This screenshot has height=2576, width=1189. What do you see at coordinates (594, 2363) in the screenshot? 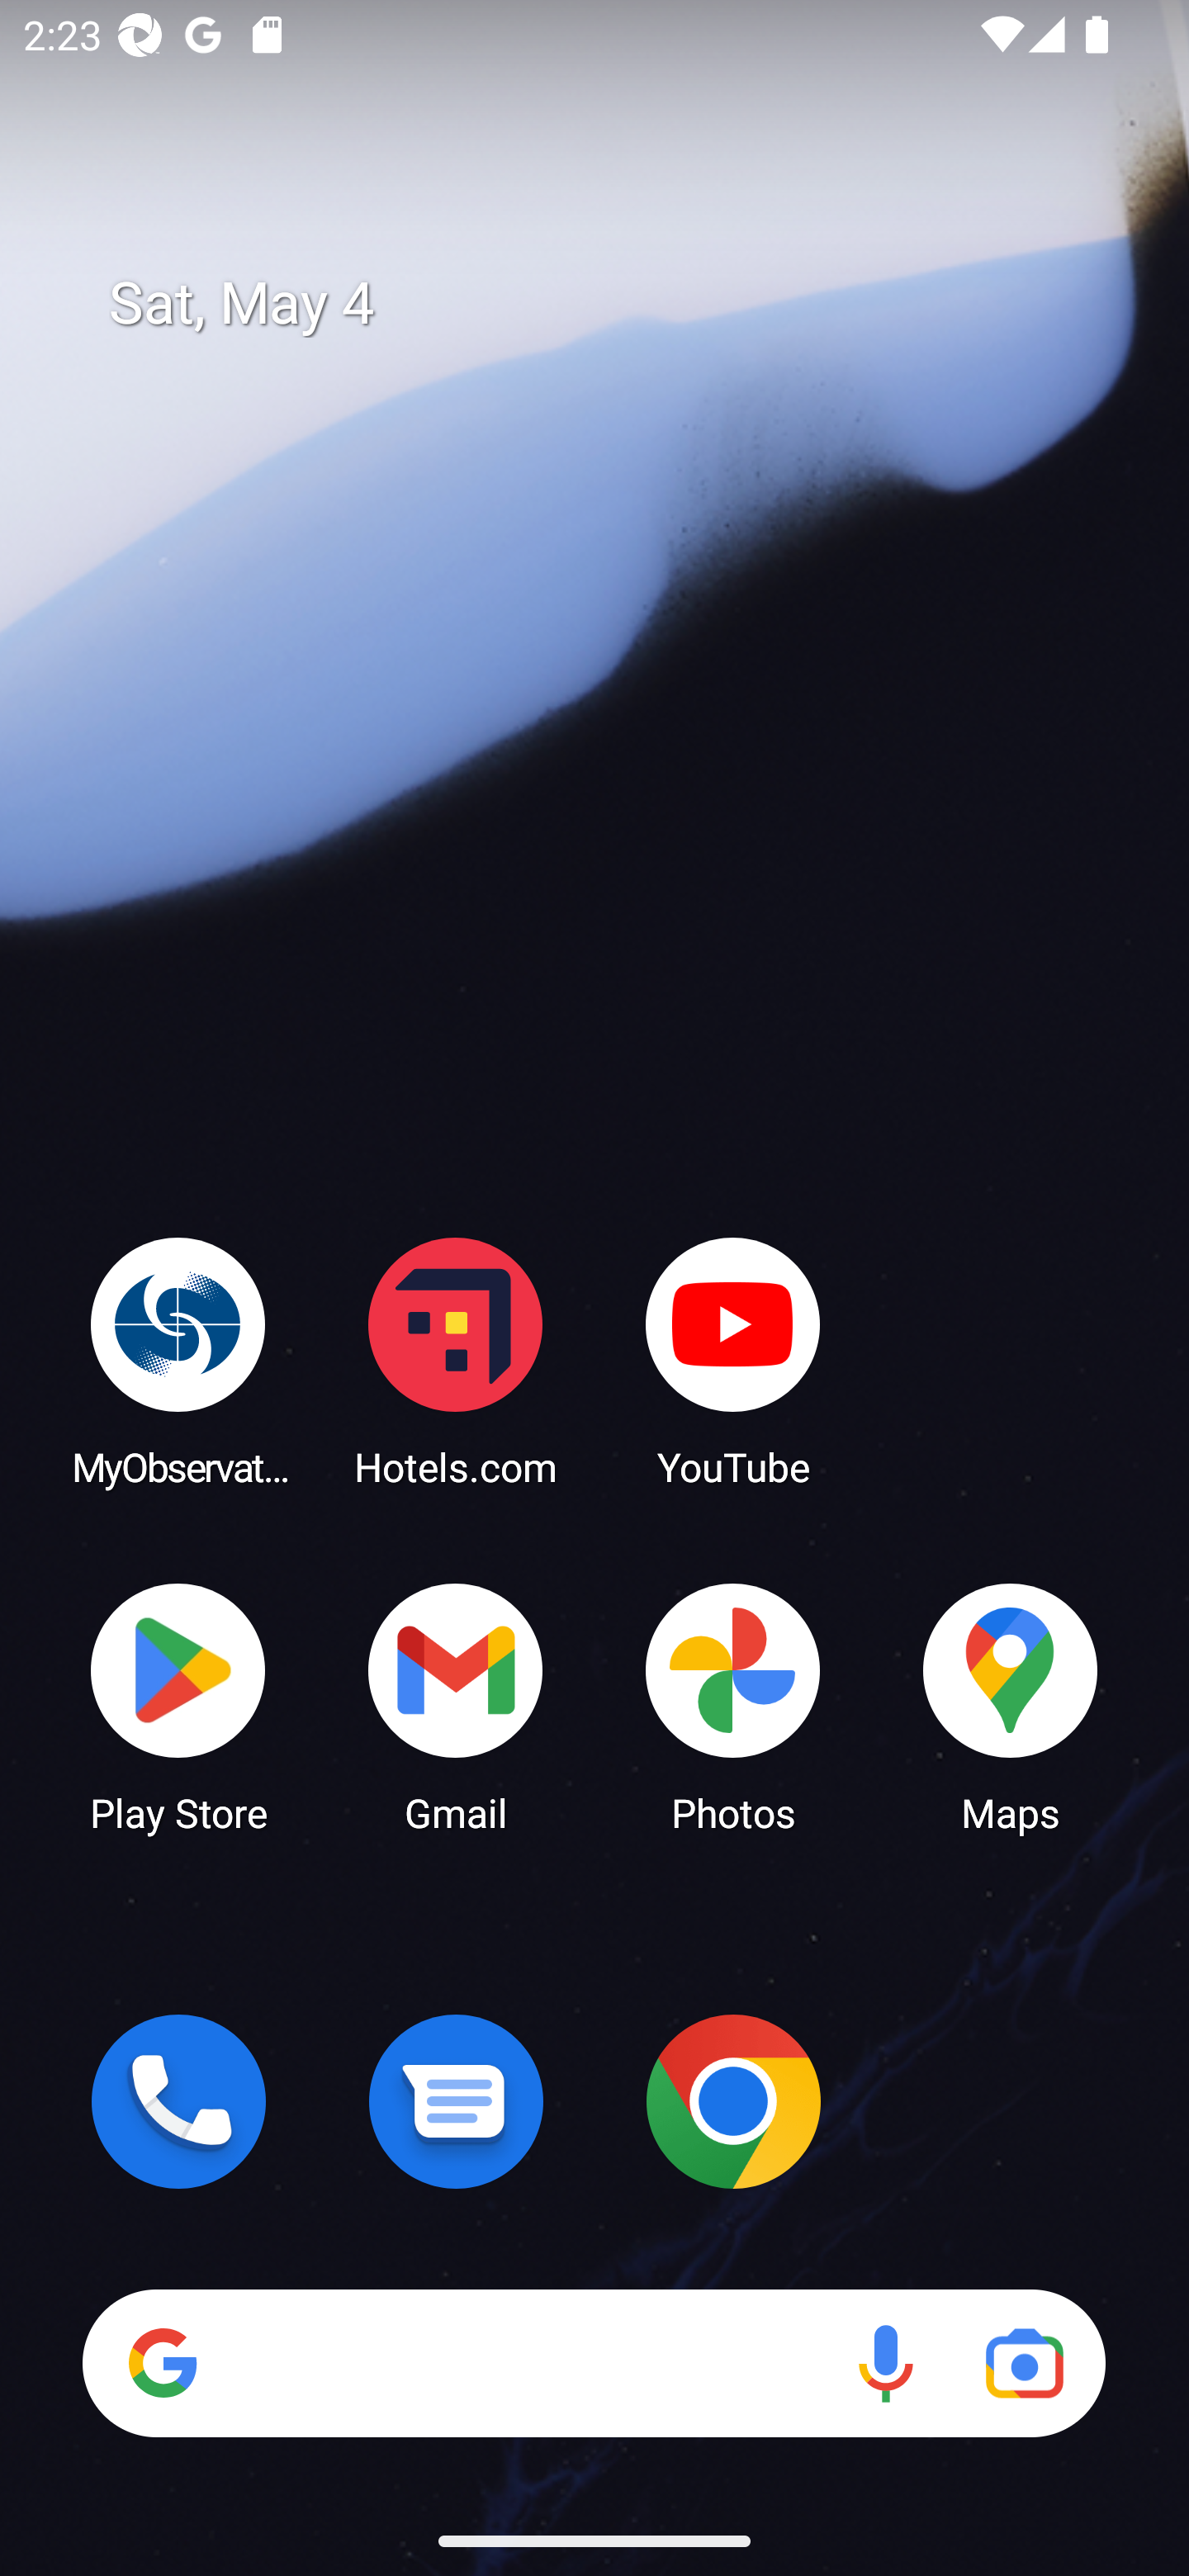
I see `Search Voice search Google Lens` at bounding box center [594, 2363].